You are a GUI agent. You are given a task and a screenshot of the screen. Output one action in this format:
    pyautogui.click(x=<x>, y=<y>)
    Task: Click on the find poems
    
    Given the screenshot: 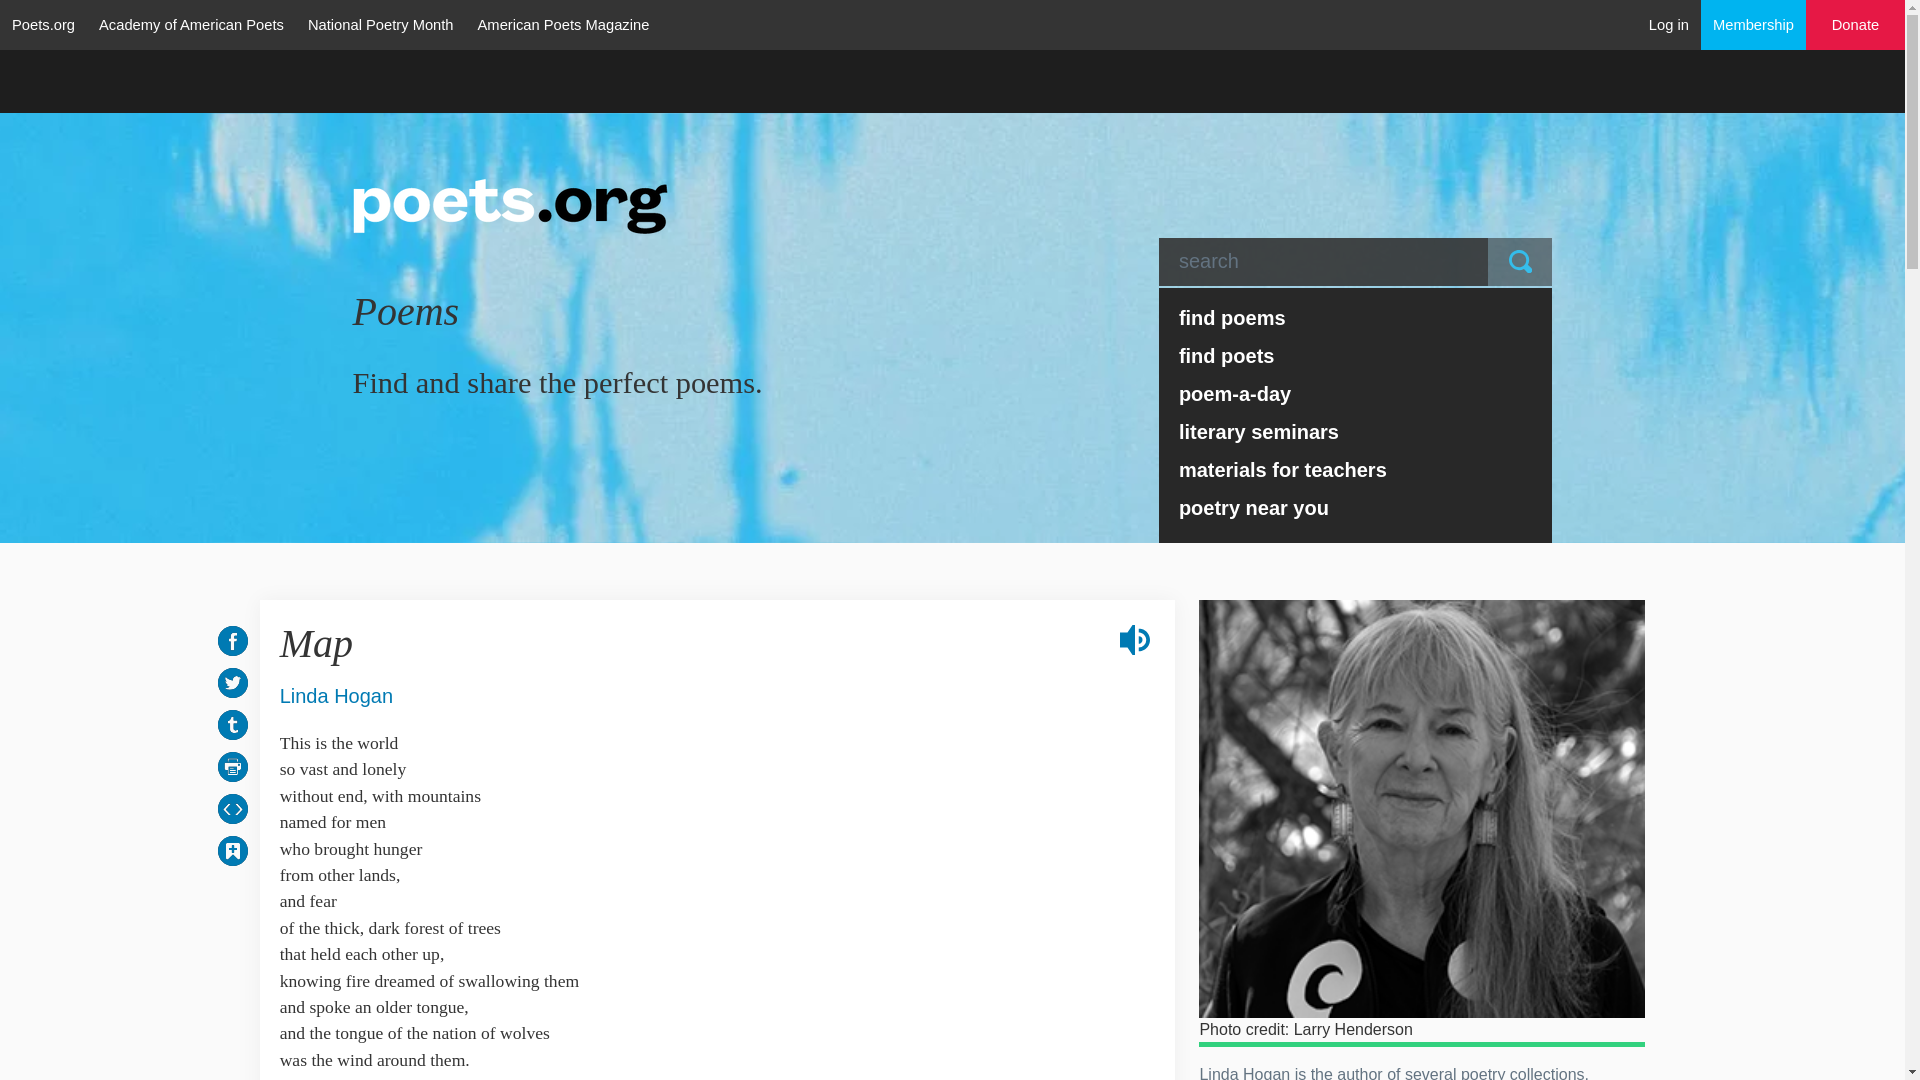 What is the action you would take?
    pyautogui.click(x=1356, y=318)
    